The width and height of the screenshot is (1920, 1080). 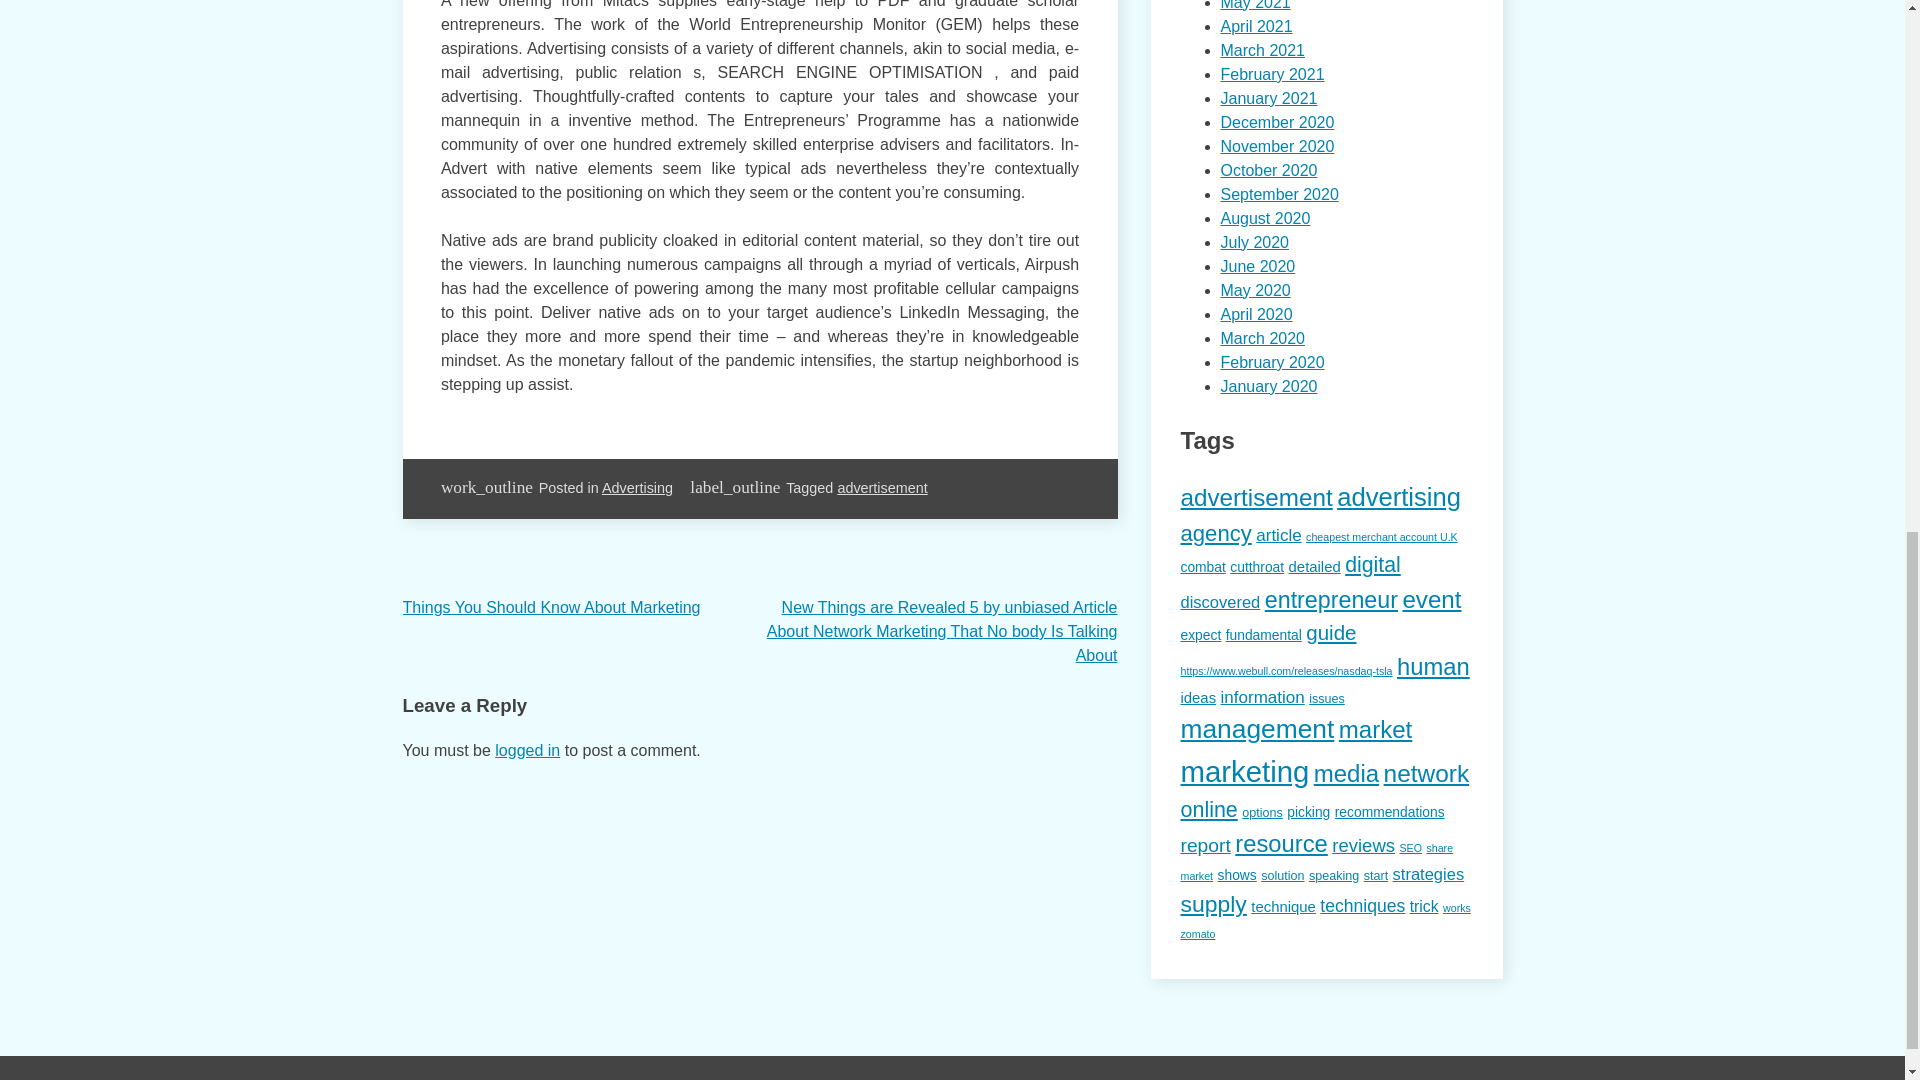 I want to click on January 2021, so click(x=1268, y=98).